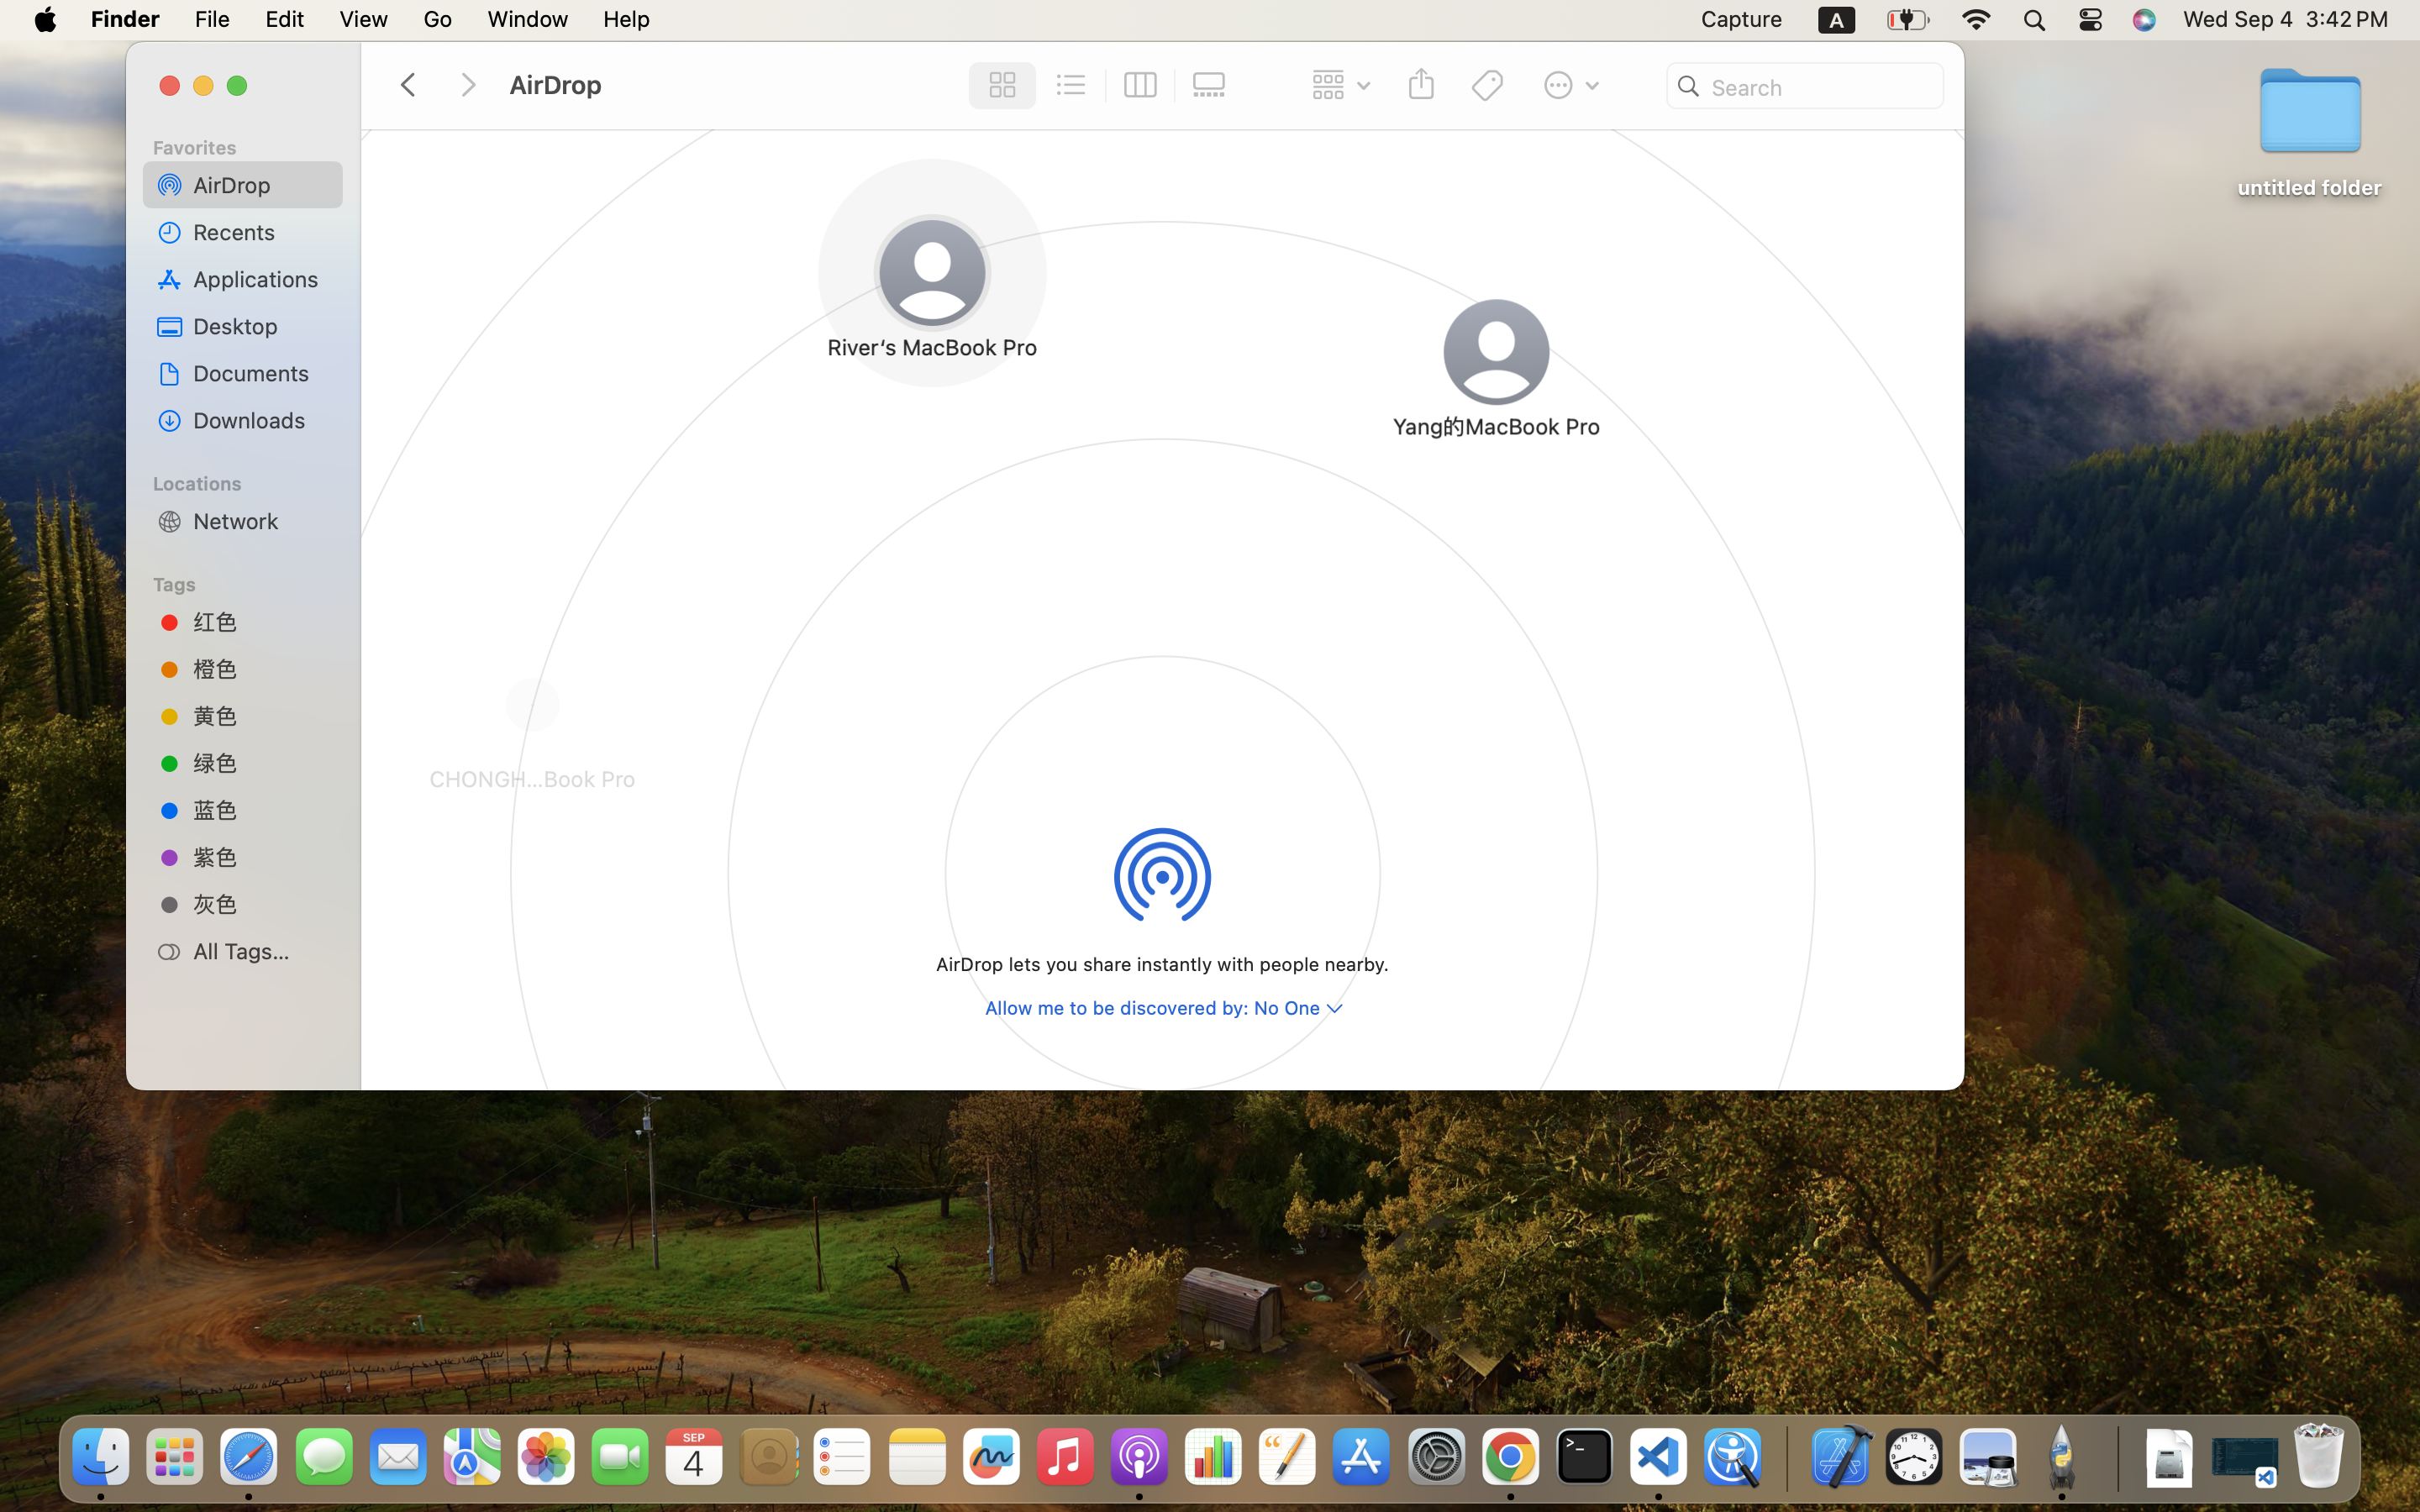 The image size is (2420, 1512). I want to click on 0.4285714328289032, so click(1786, 1457).